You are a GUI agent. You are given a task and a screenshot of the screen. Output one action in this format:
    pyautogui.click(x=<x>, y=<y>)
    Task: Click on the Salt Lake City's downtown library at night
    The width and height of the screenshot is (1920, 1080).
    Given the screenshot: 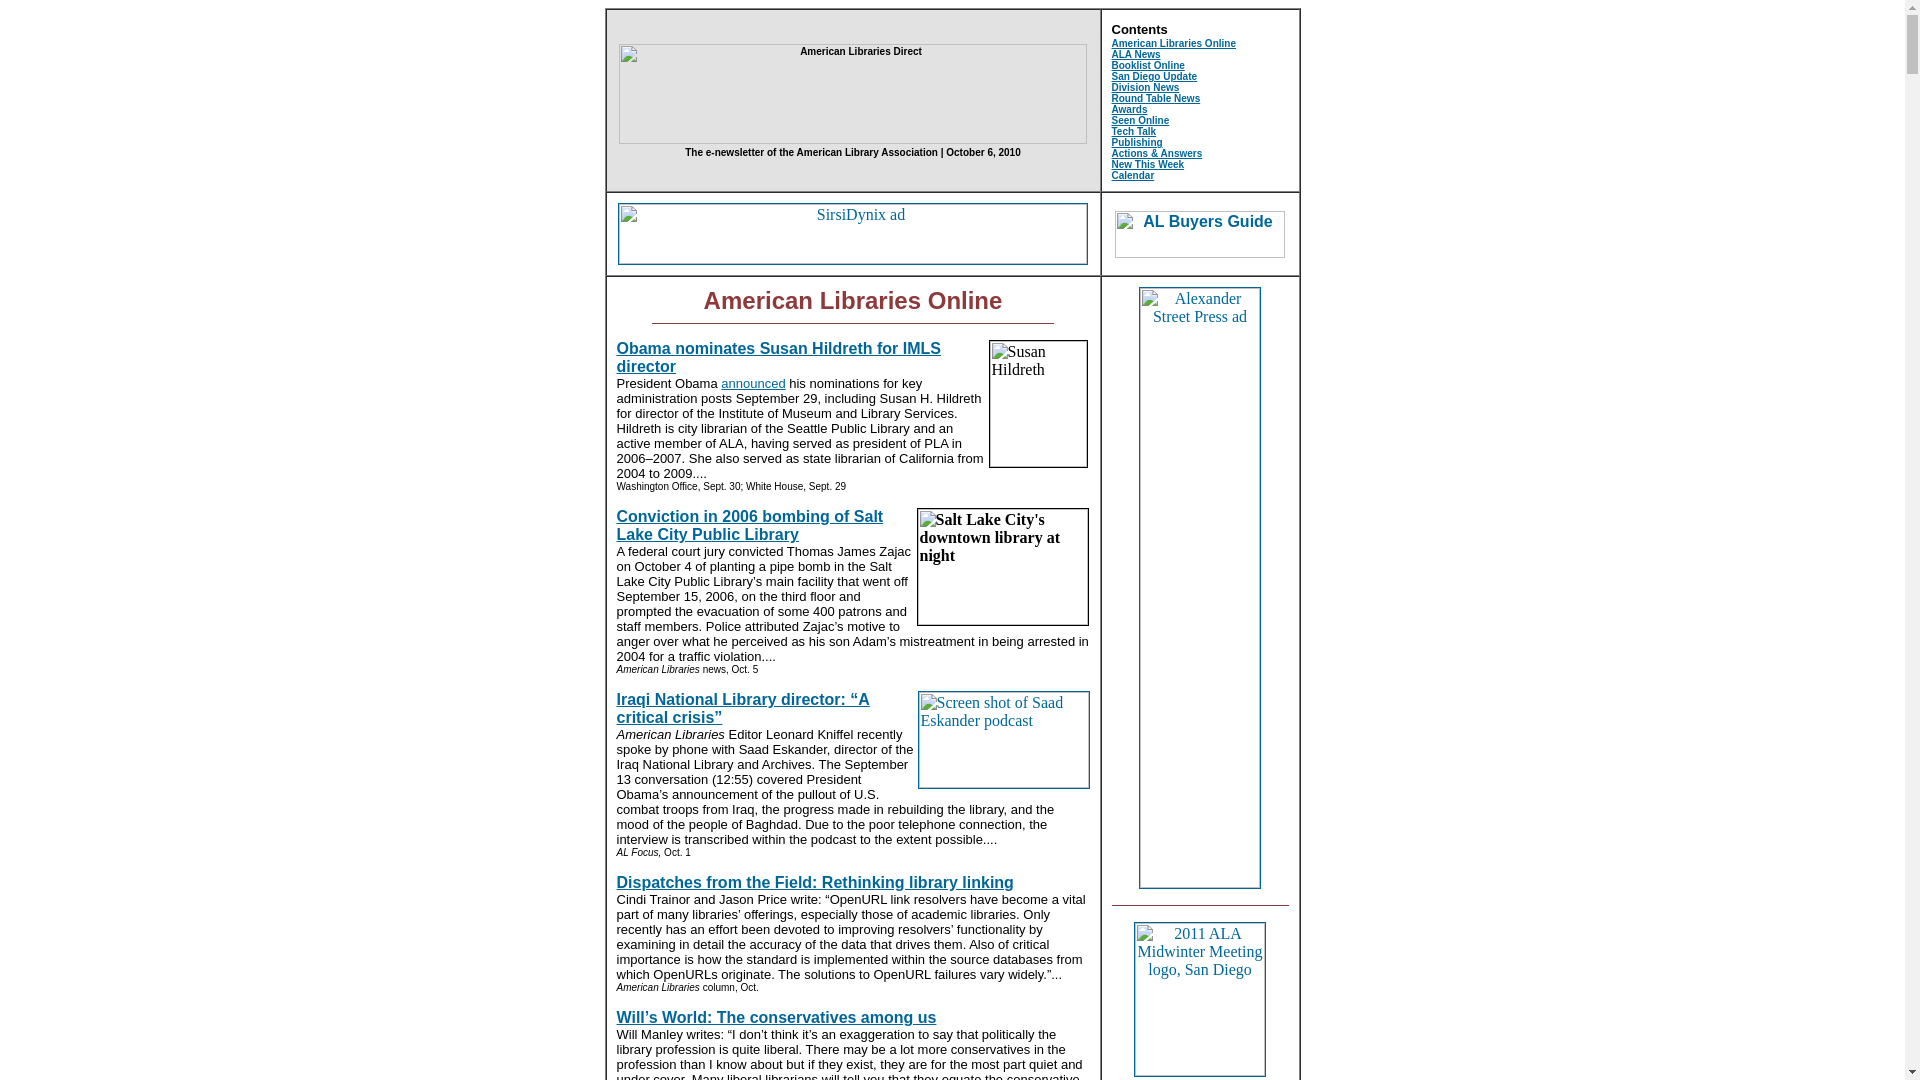 What is the action you would take?
    pyautogui.click(x=1002, y=566)
    